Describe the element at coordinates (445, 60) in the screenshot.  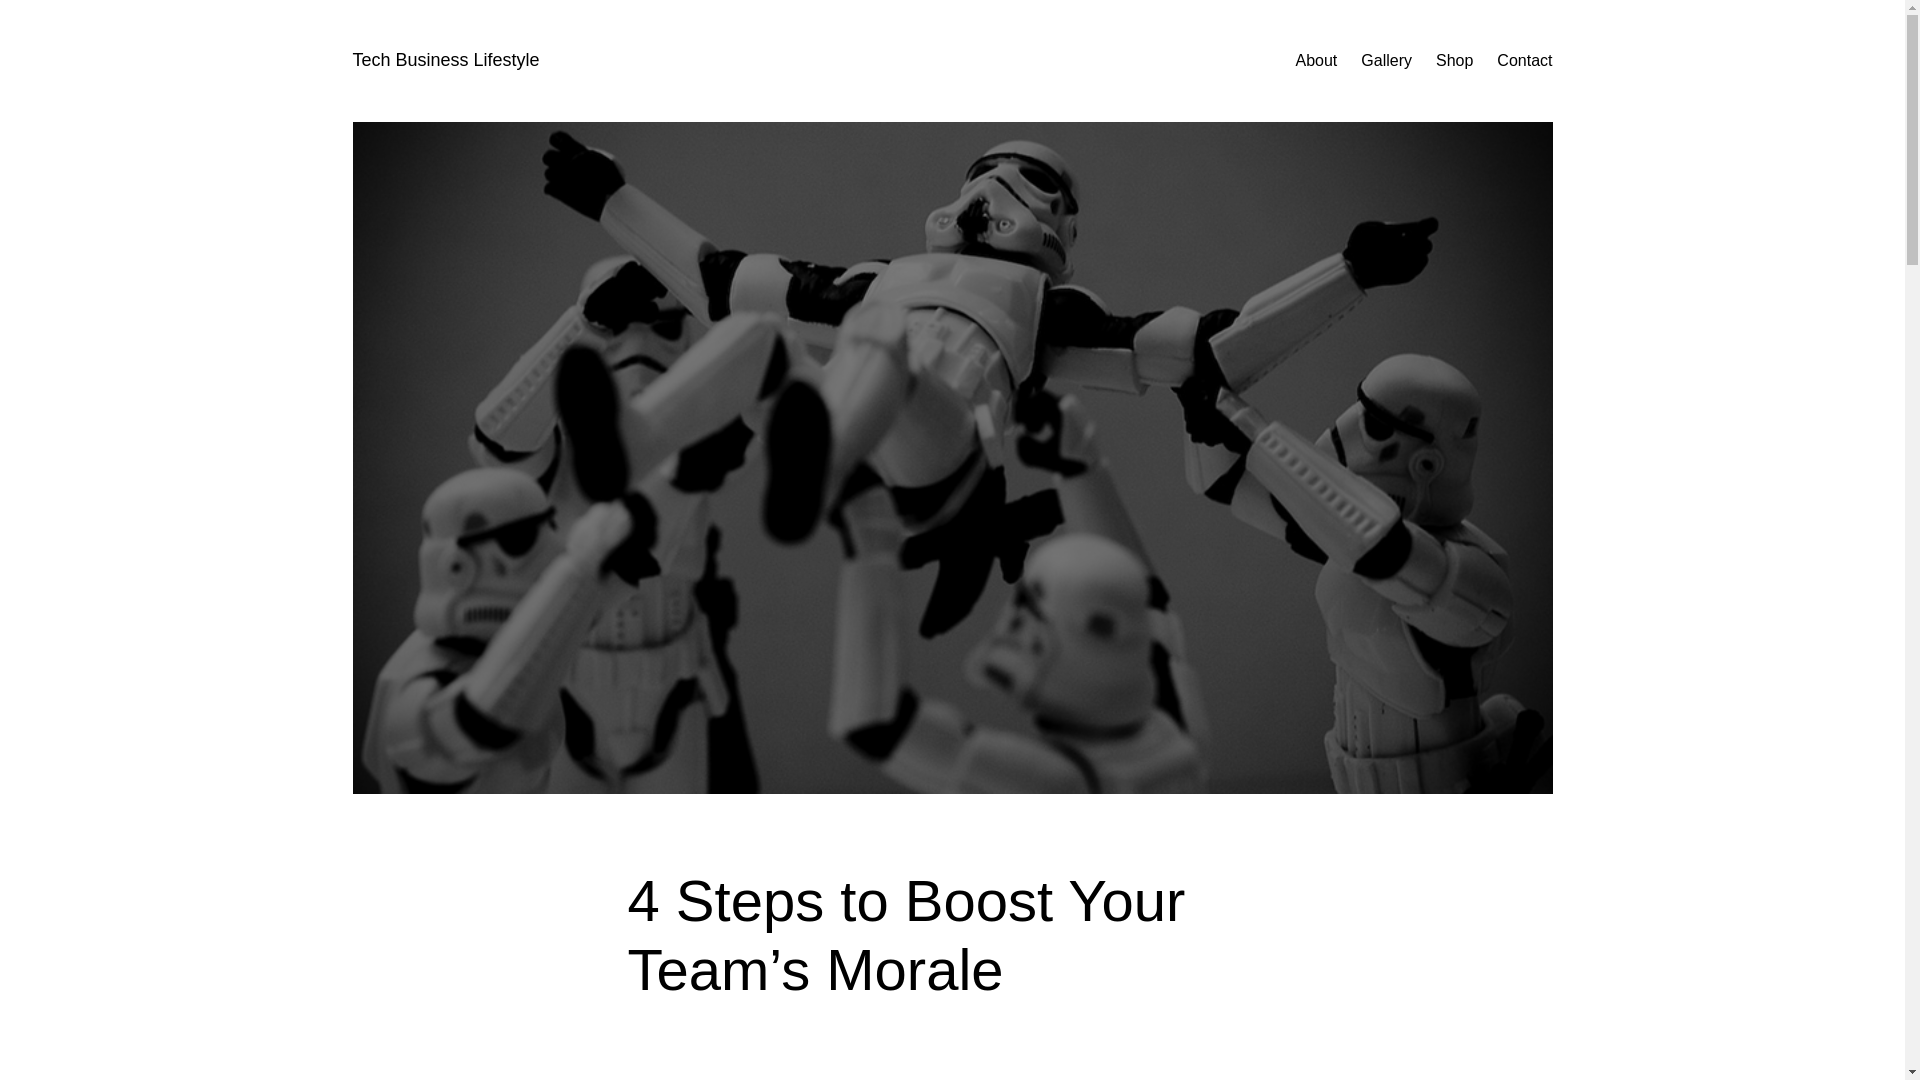
I see `Tech Business Lifestyle` at that location.